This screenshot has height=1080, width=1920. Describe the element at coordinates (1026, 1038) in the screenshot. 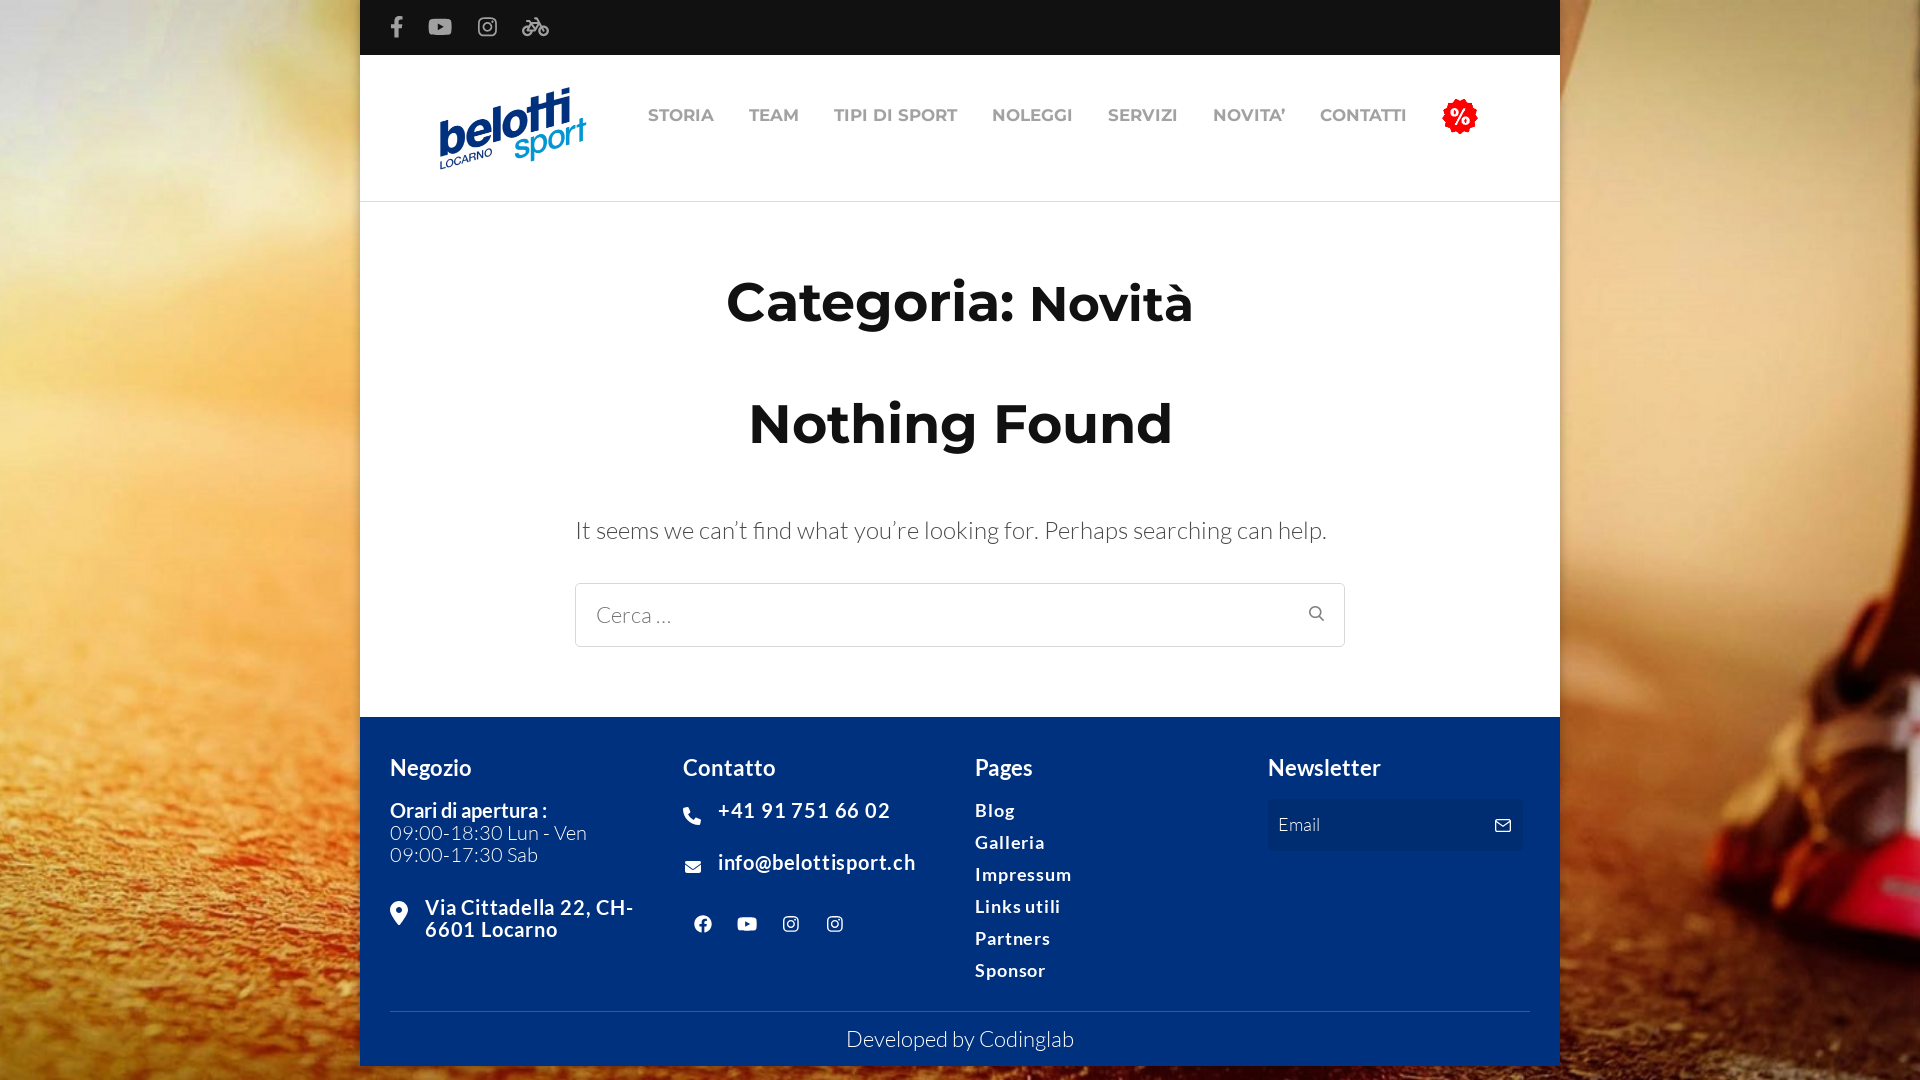

I see `Codinglab` at that location.